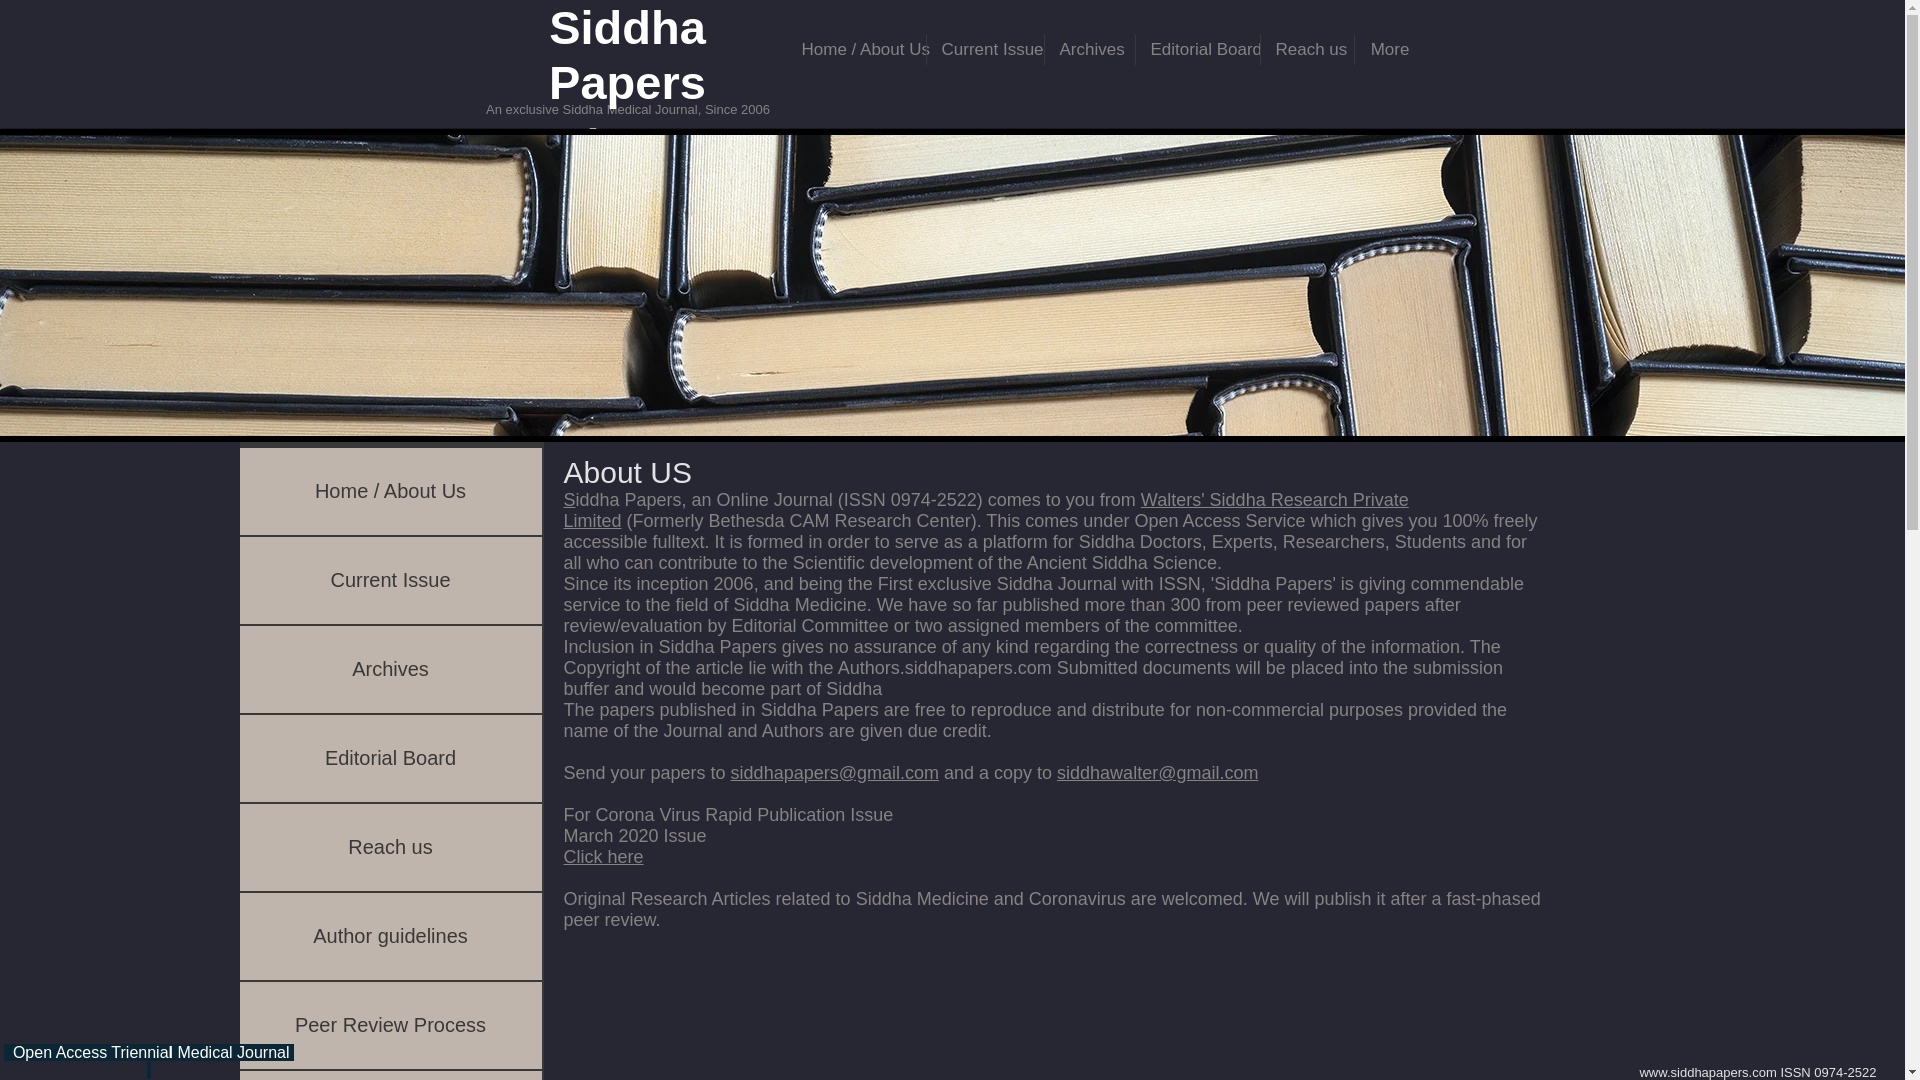 This screenshot has height=1080, width=1920. I want to click on Peer Review Process, so click(390, 1025).